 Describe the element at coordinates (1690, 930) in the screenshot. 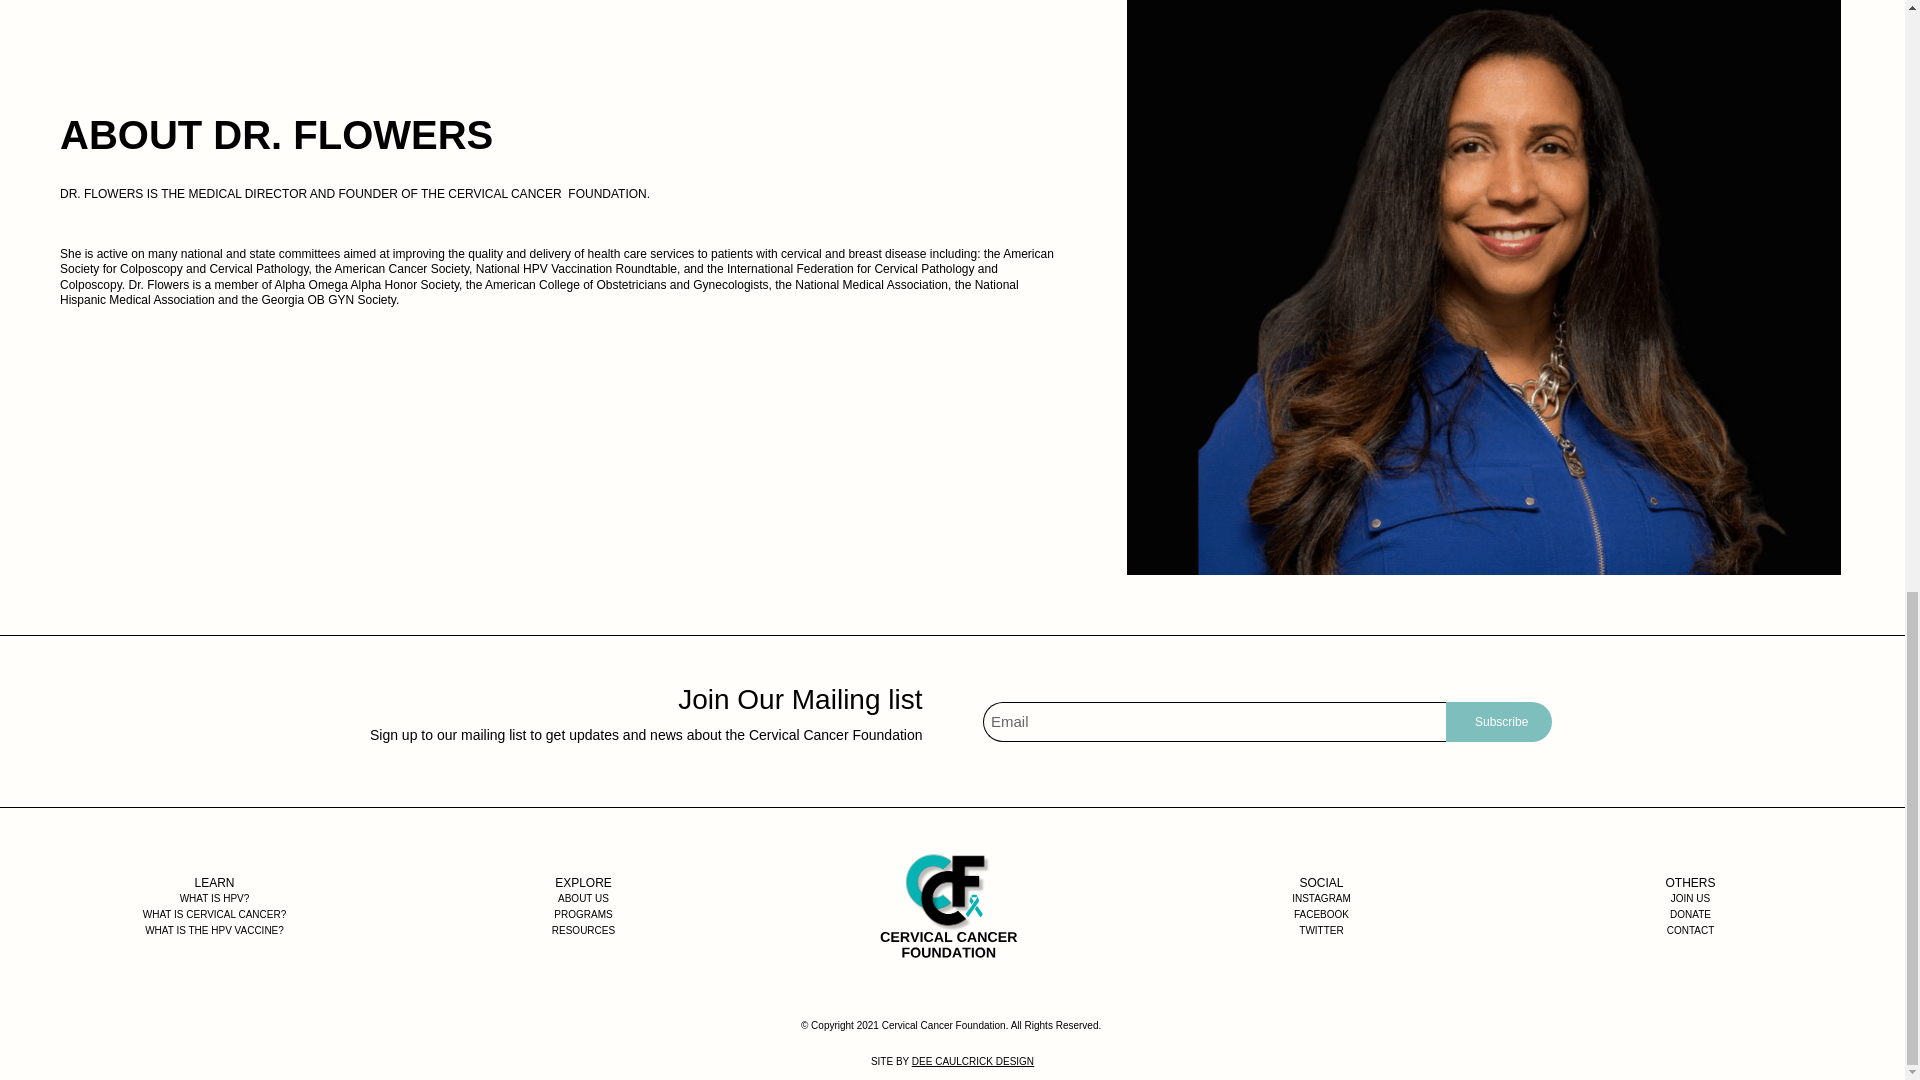

I see `CONTACT` at that location.